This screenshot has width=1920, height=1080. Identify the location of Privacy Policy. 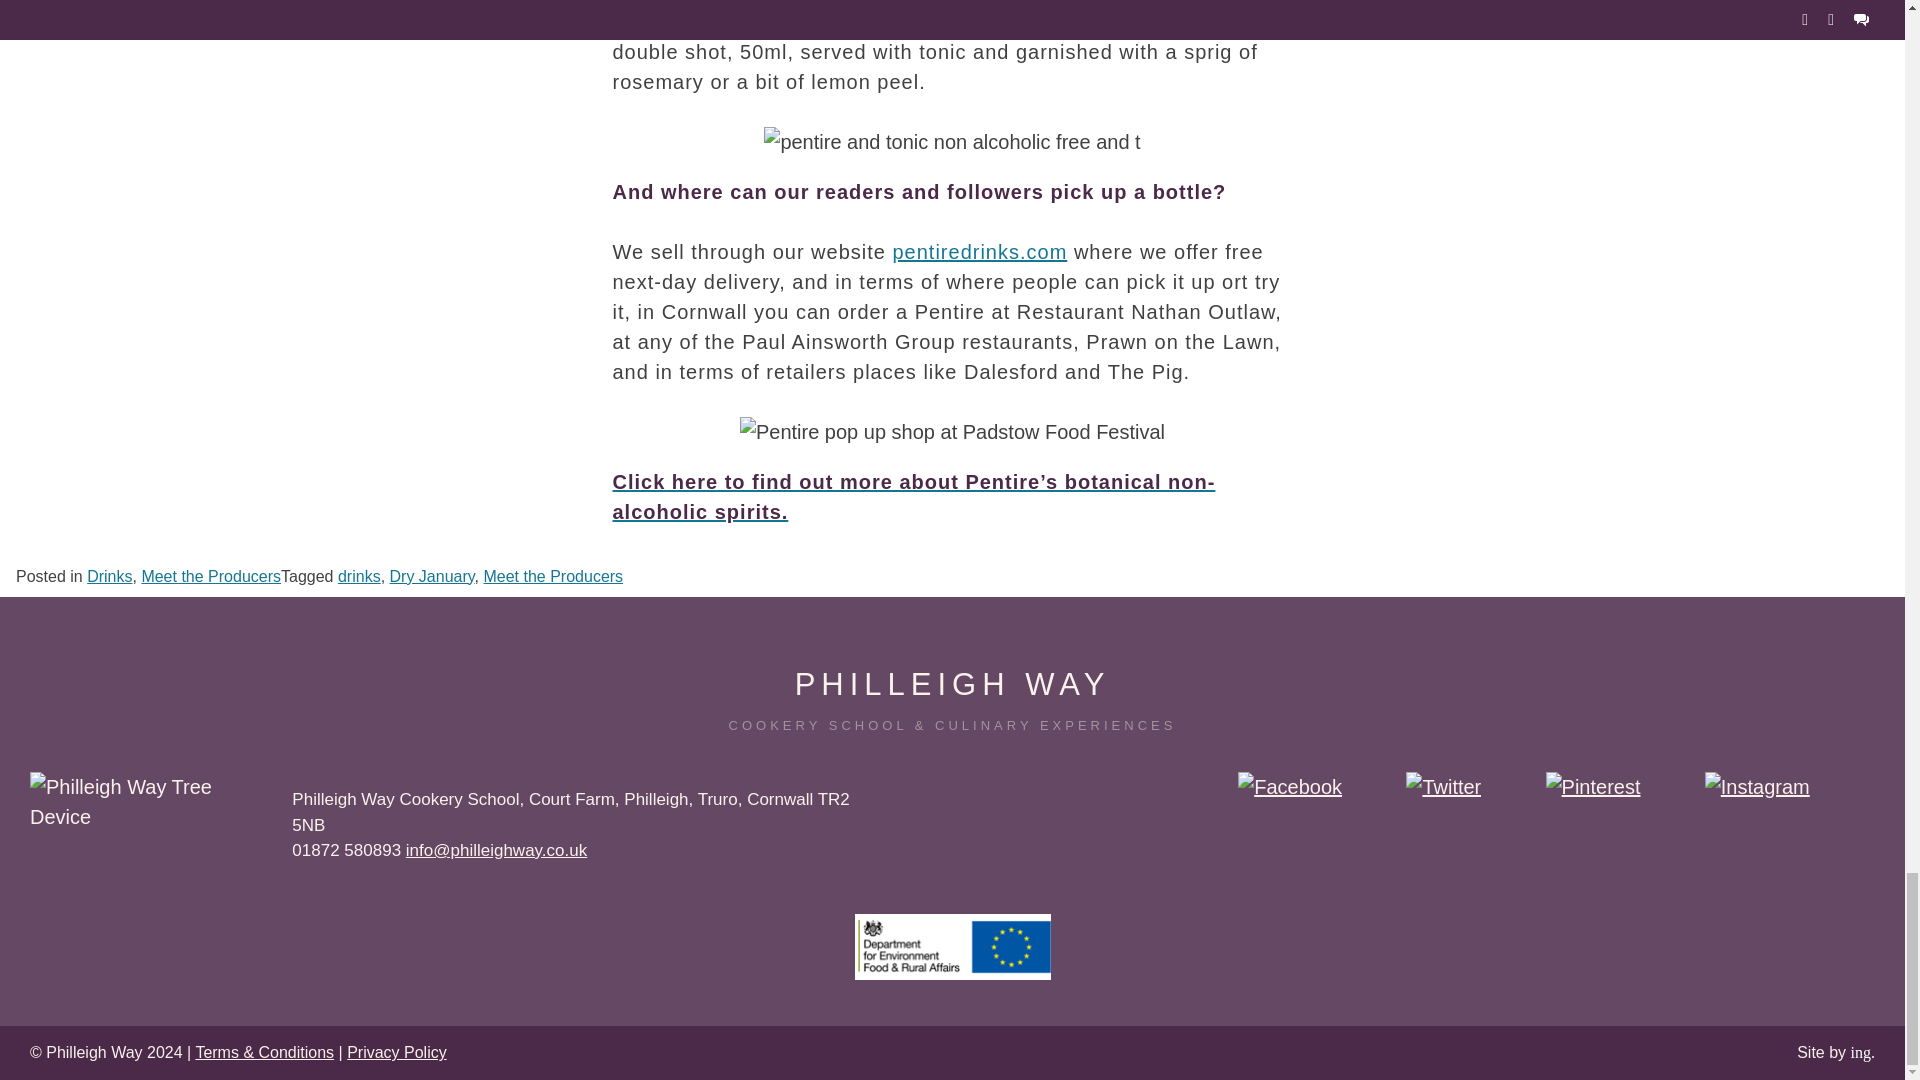
(397, 1052).